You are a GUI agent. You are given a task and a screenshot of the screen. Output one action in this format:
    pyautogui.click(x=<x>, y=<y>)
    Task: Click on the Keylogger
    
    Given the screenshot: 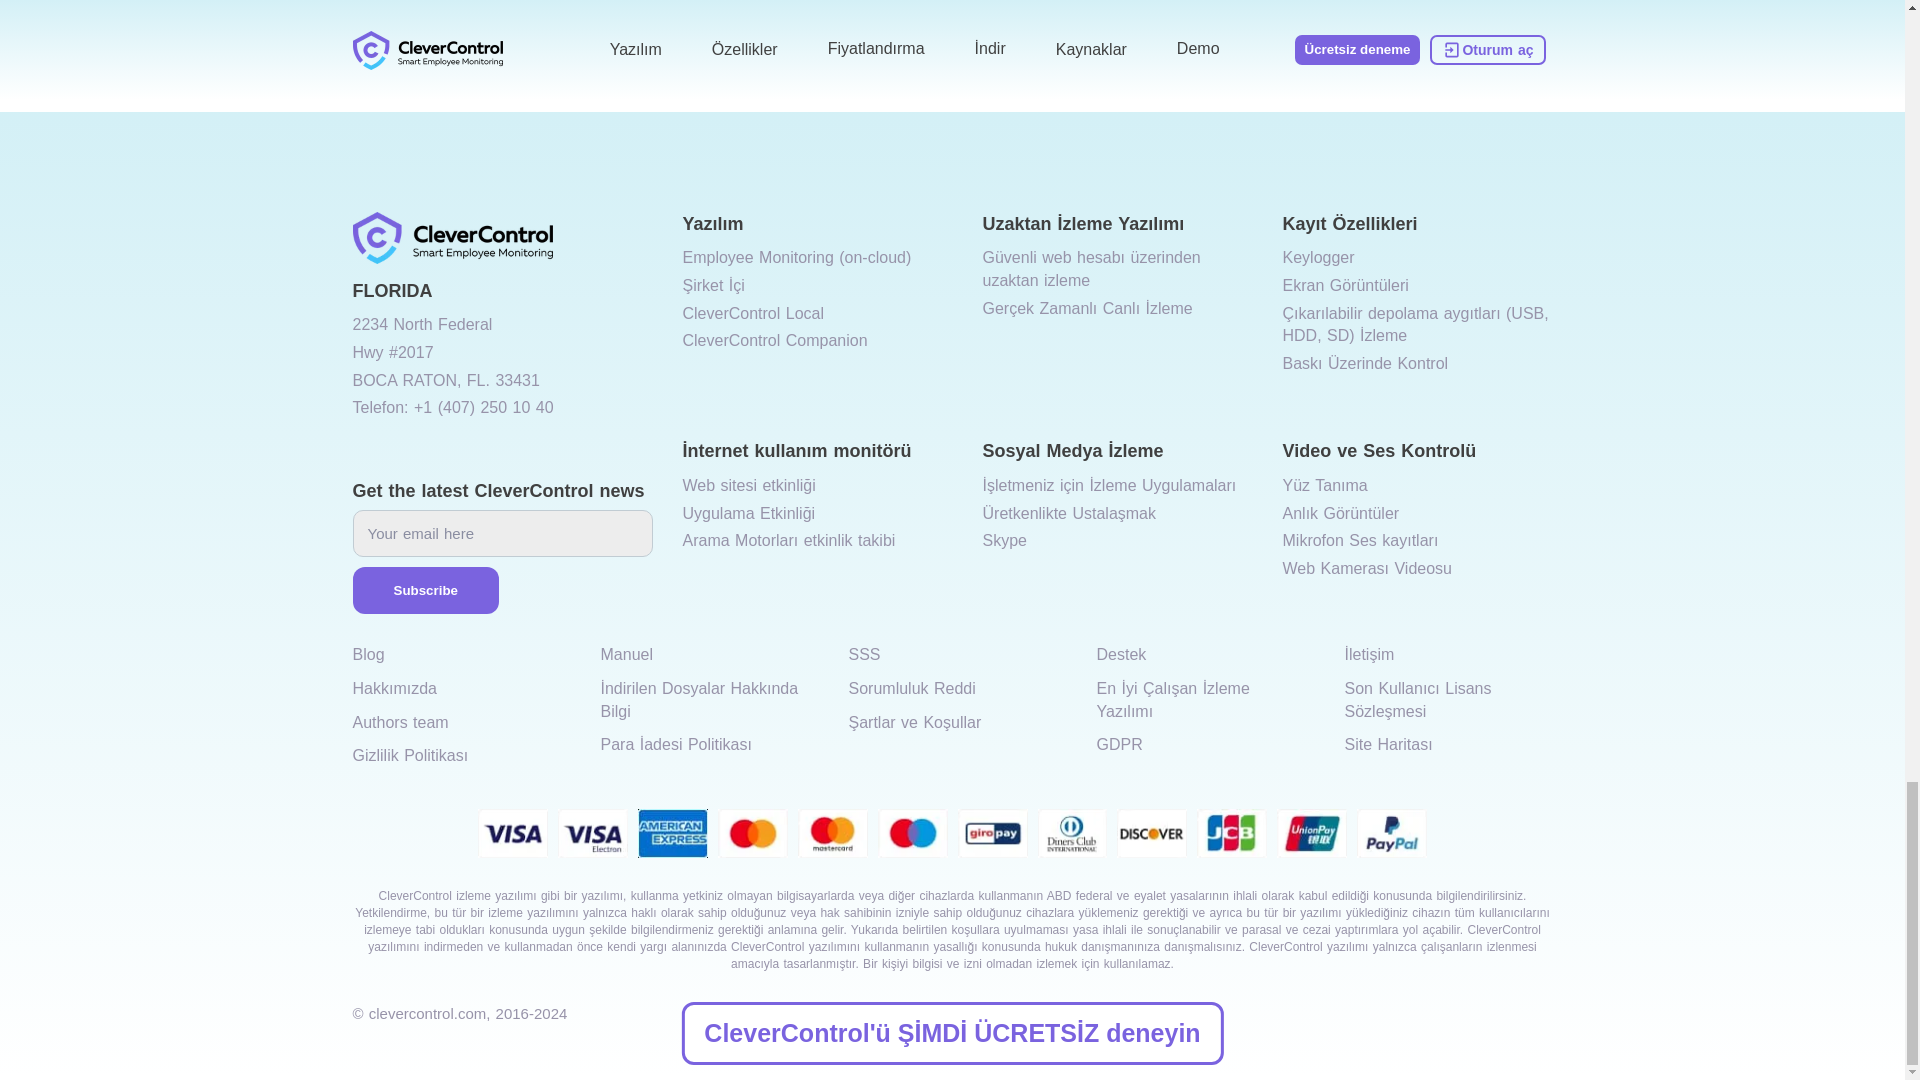 What is the action you would take?
    pyautogui.click(x=1318, y=258)
    